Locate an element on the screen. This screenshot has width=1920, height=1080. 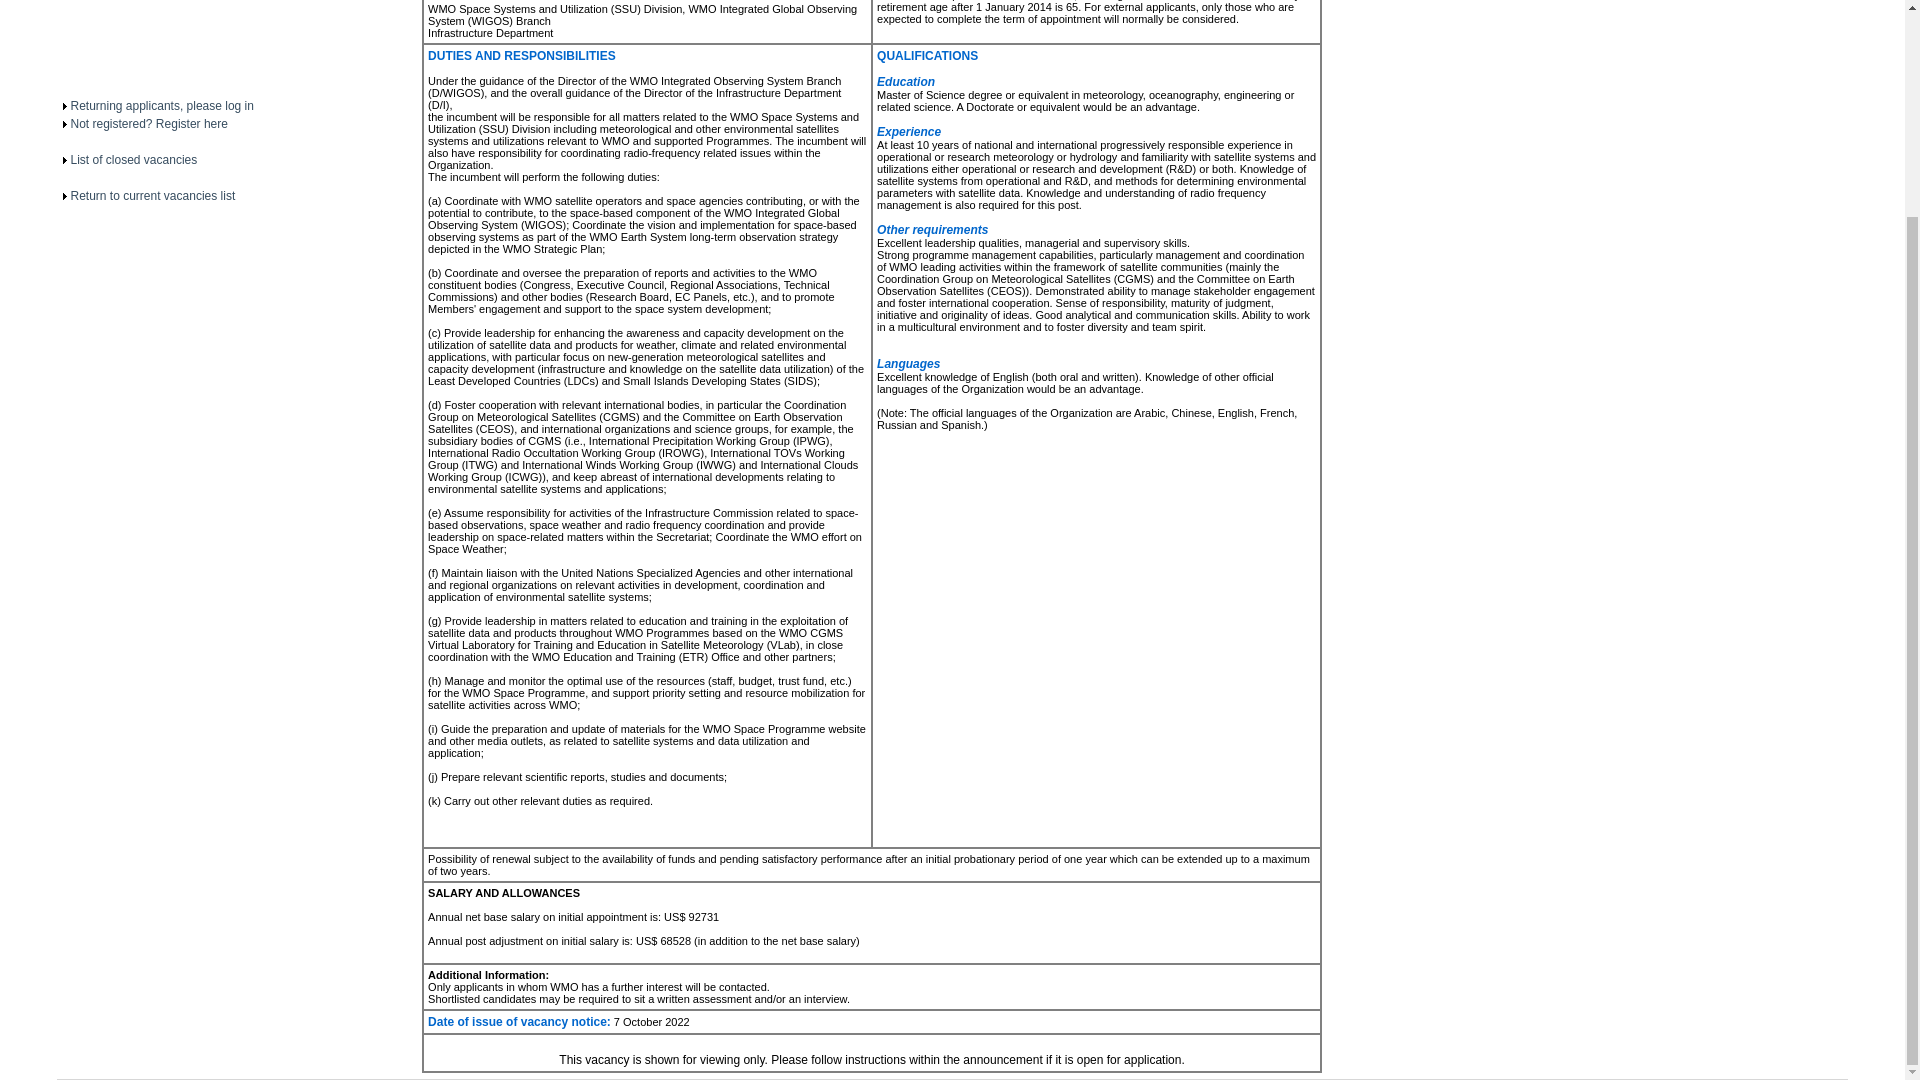
List of closed vacancies is located at coordinates (133, 160).